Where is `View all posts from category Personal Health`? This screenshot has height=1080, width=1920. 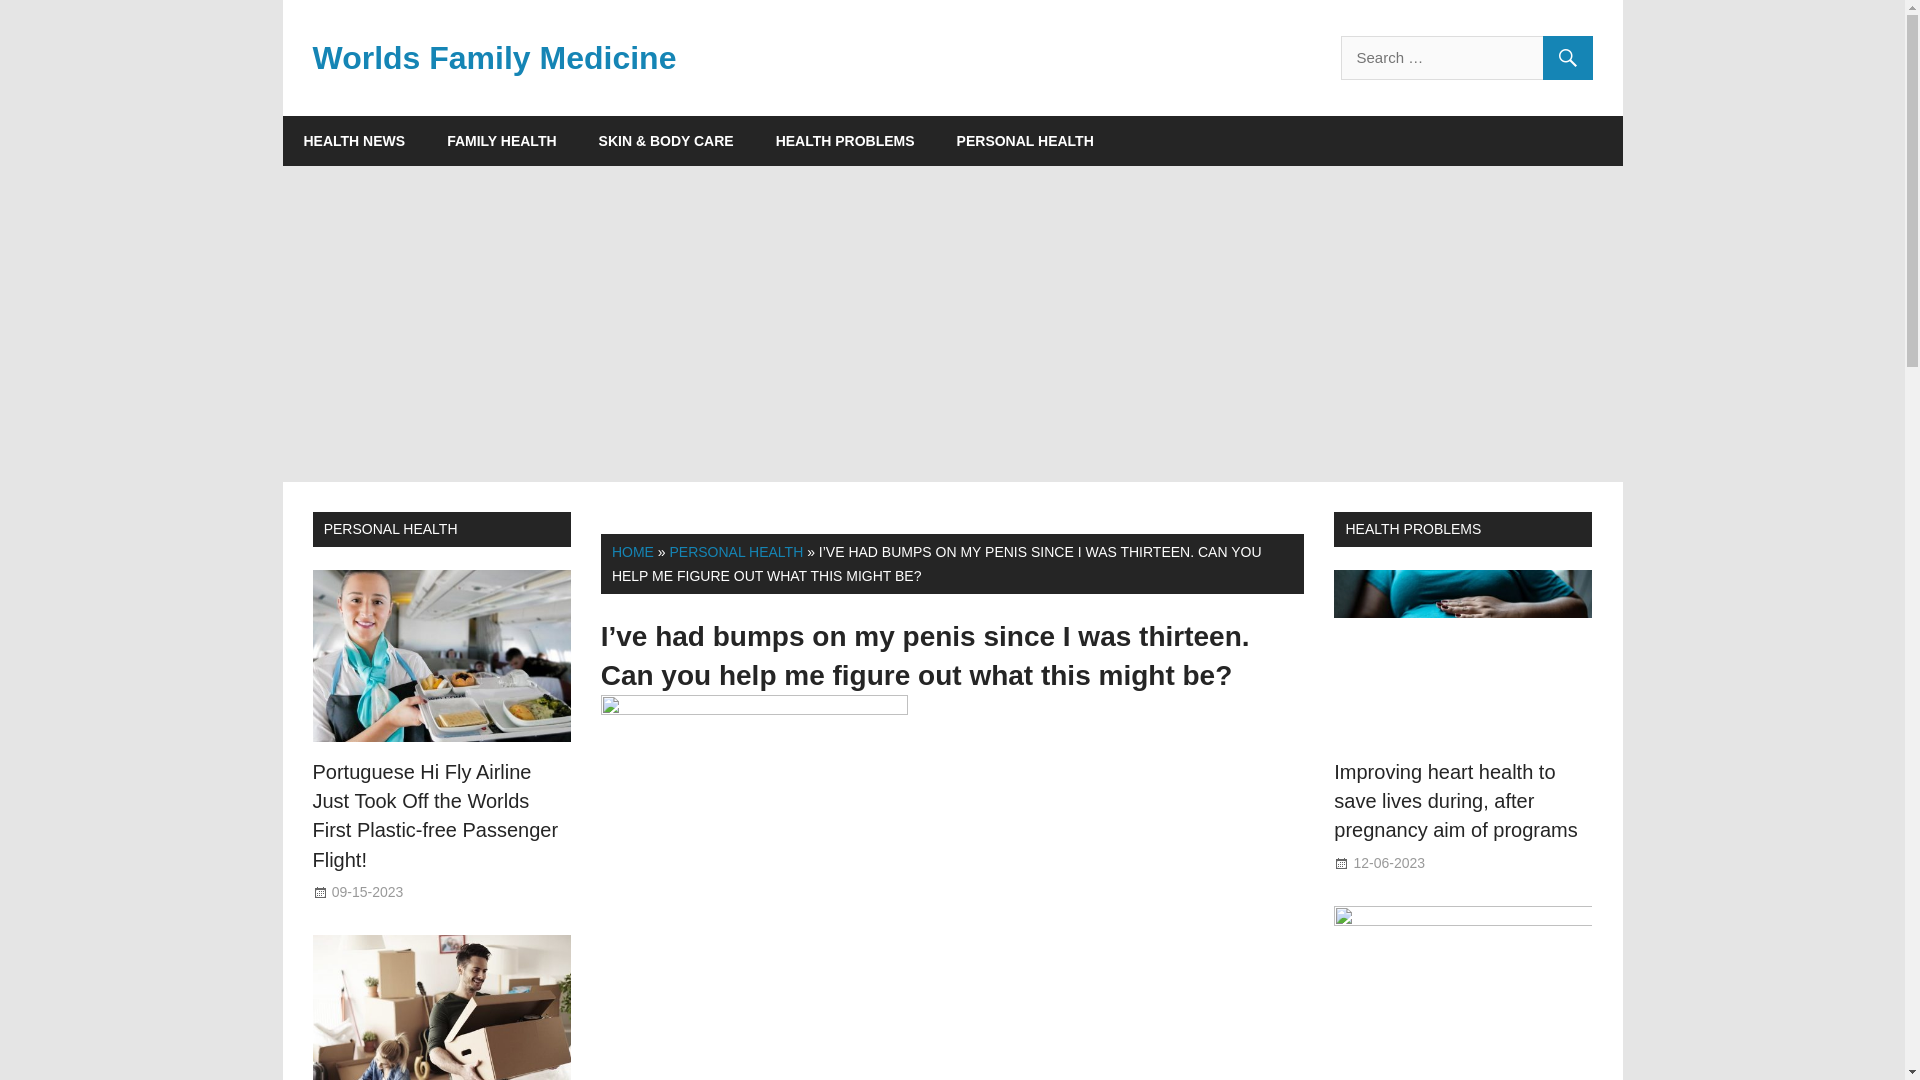
View all posts from category Personal Health is located at coordinates (391, 528).